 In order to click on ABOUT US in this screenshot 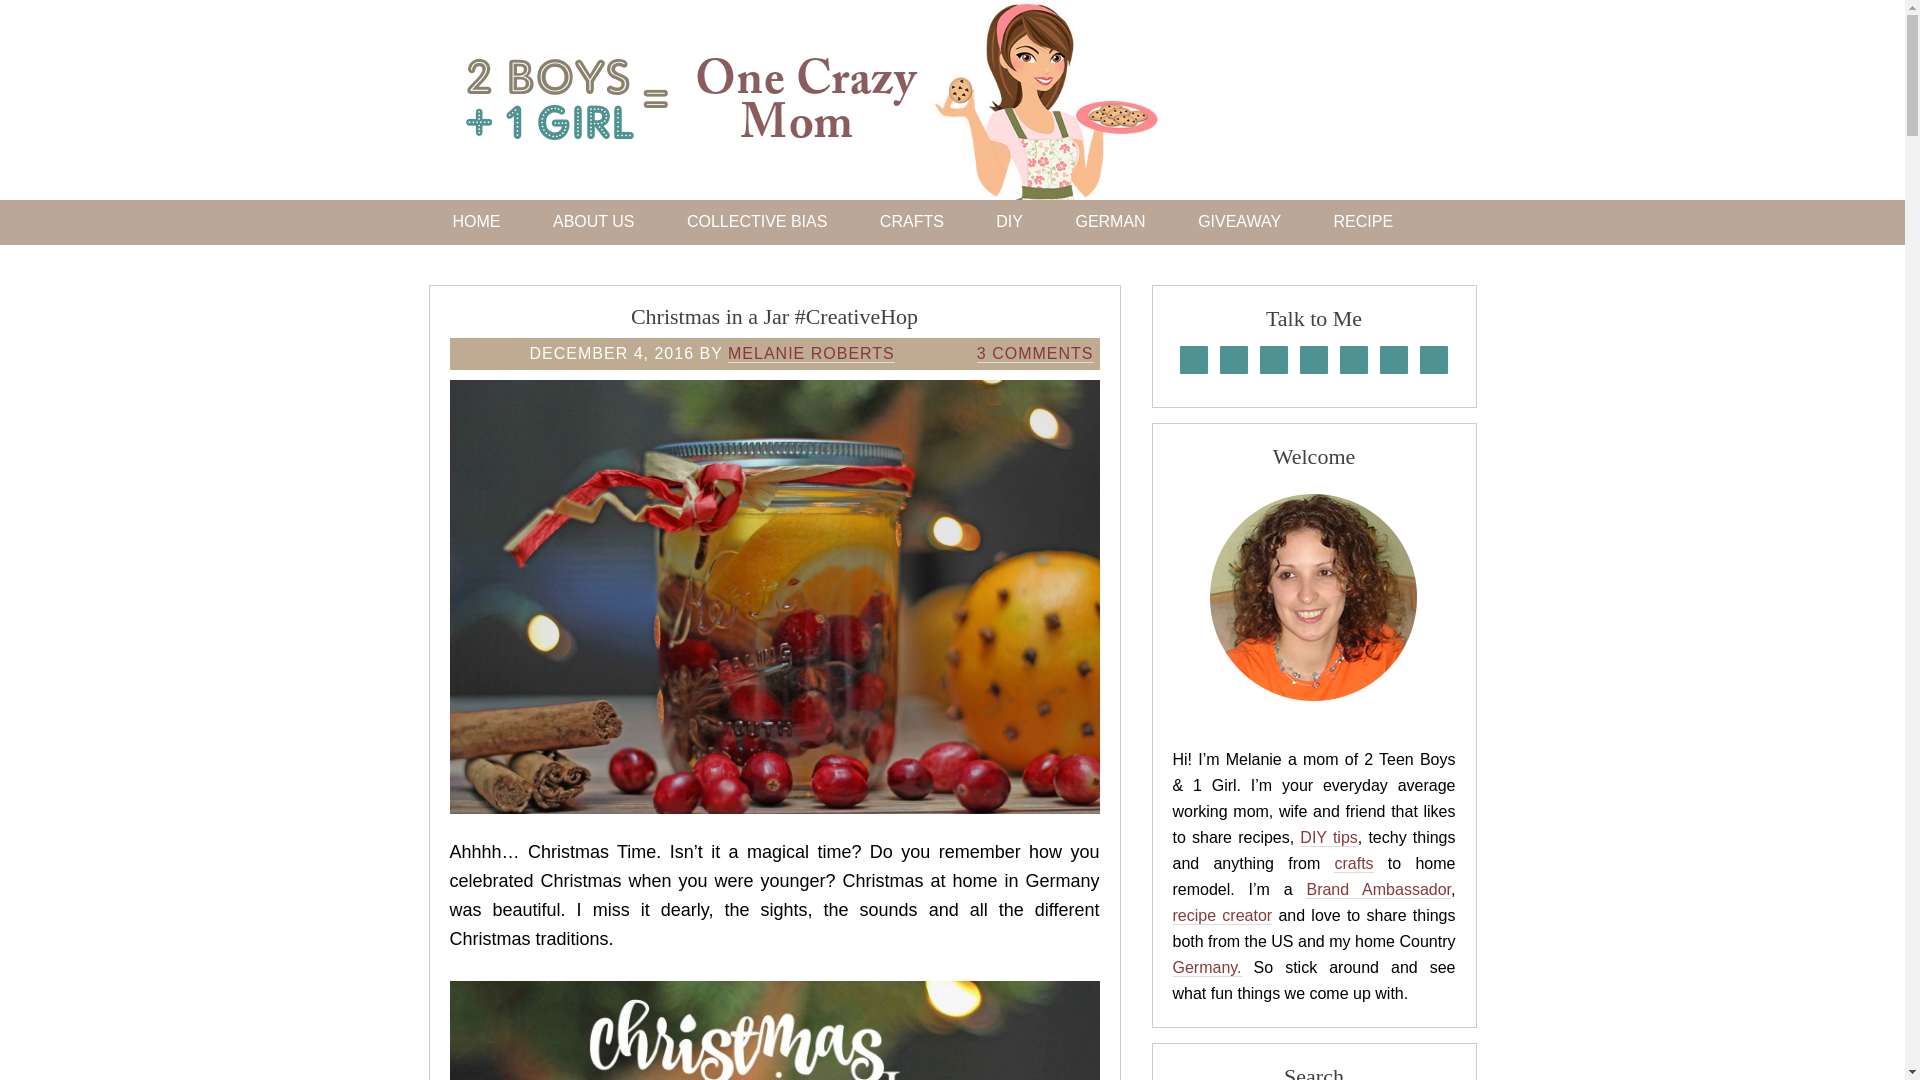, I will do `click(594, 222)`.